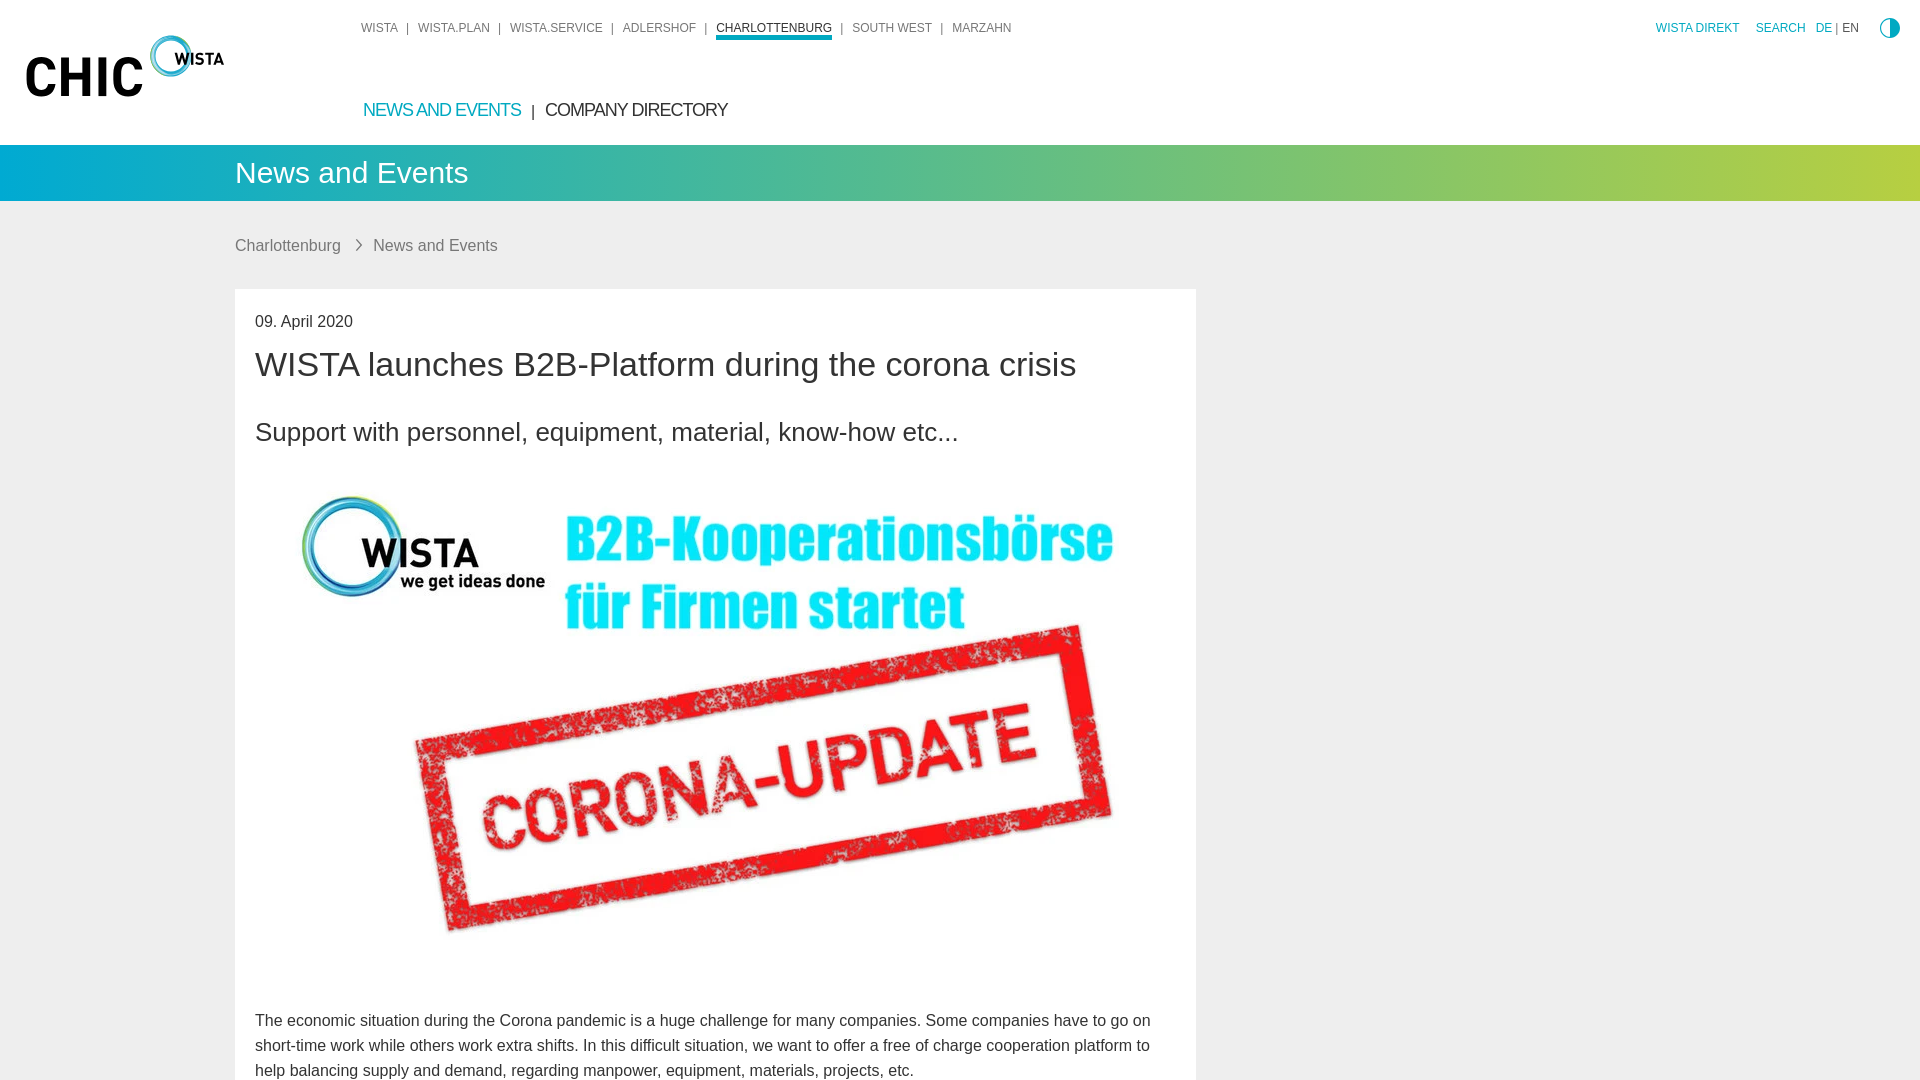 The width and height of the screenshot is (1920, 1080). I want to click on EN, so click(1850, 27).